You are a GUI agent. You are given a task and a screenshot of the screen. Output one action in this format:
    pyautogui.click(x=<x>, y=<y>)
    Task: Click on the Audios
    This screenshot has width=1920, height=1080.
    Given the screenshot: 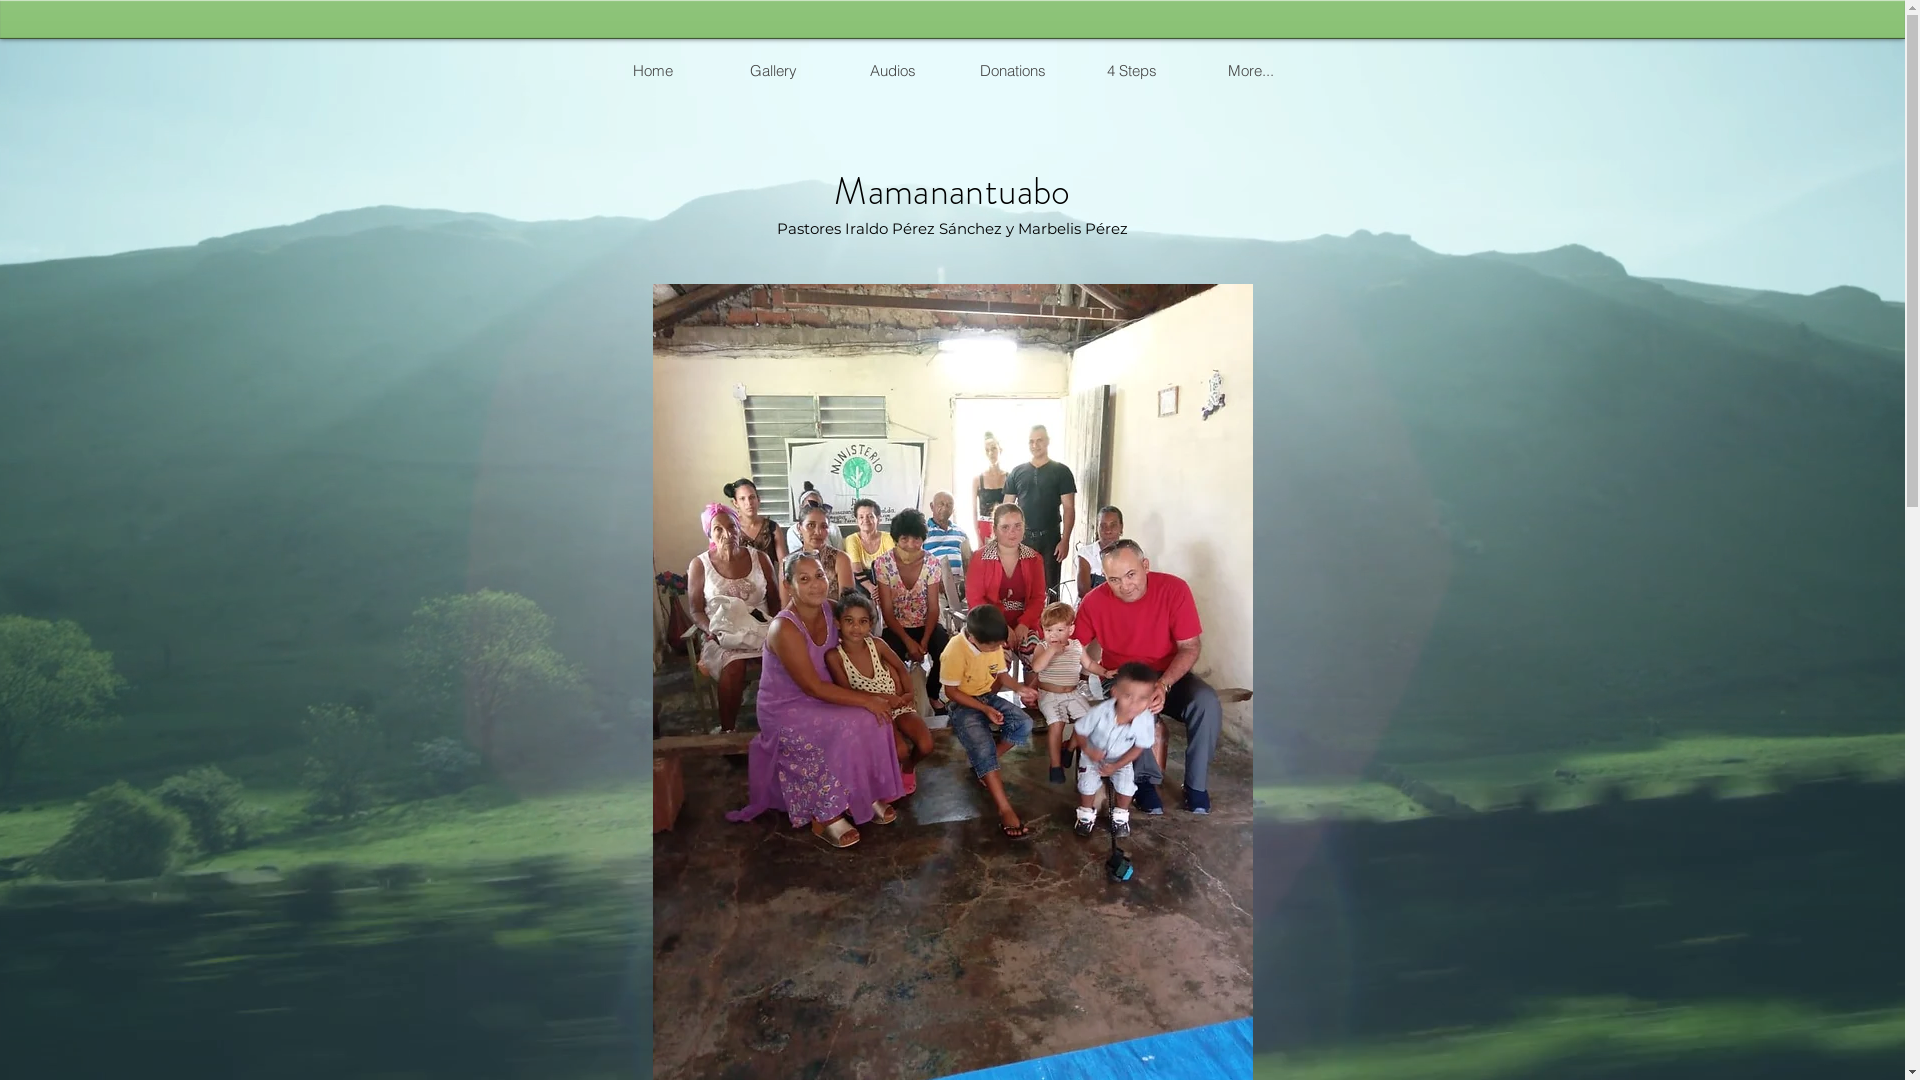 What is the action you would take?
    pyautogui.click(x=892, y=70)
    